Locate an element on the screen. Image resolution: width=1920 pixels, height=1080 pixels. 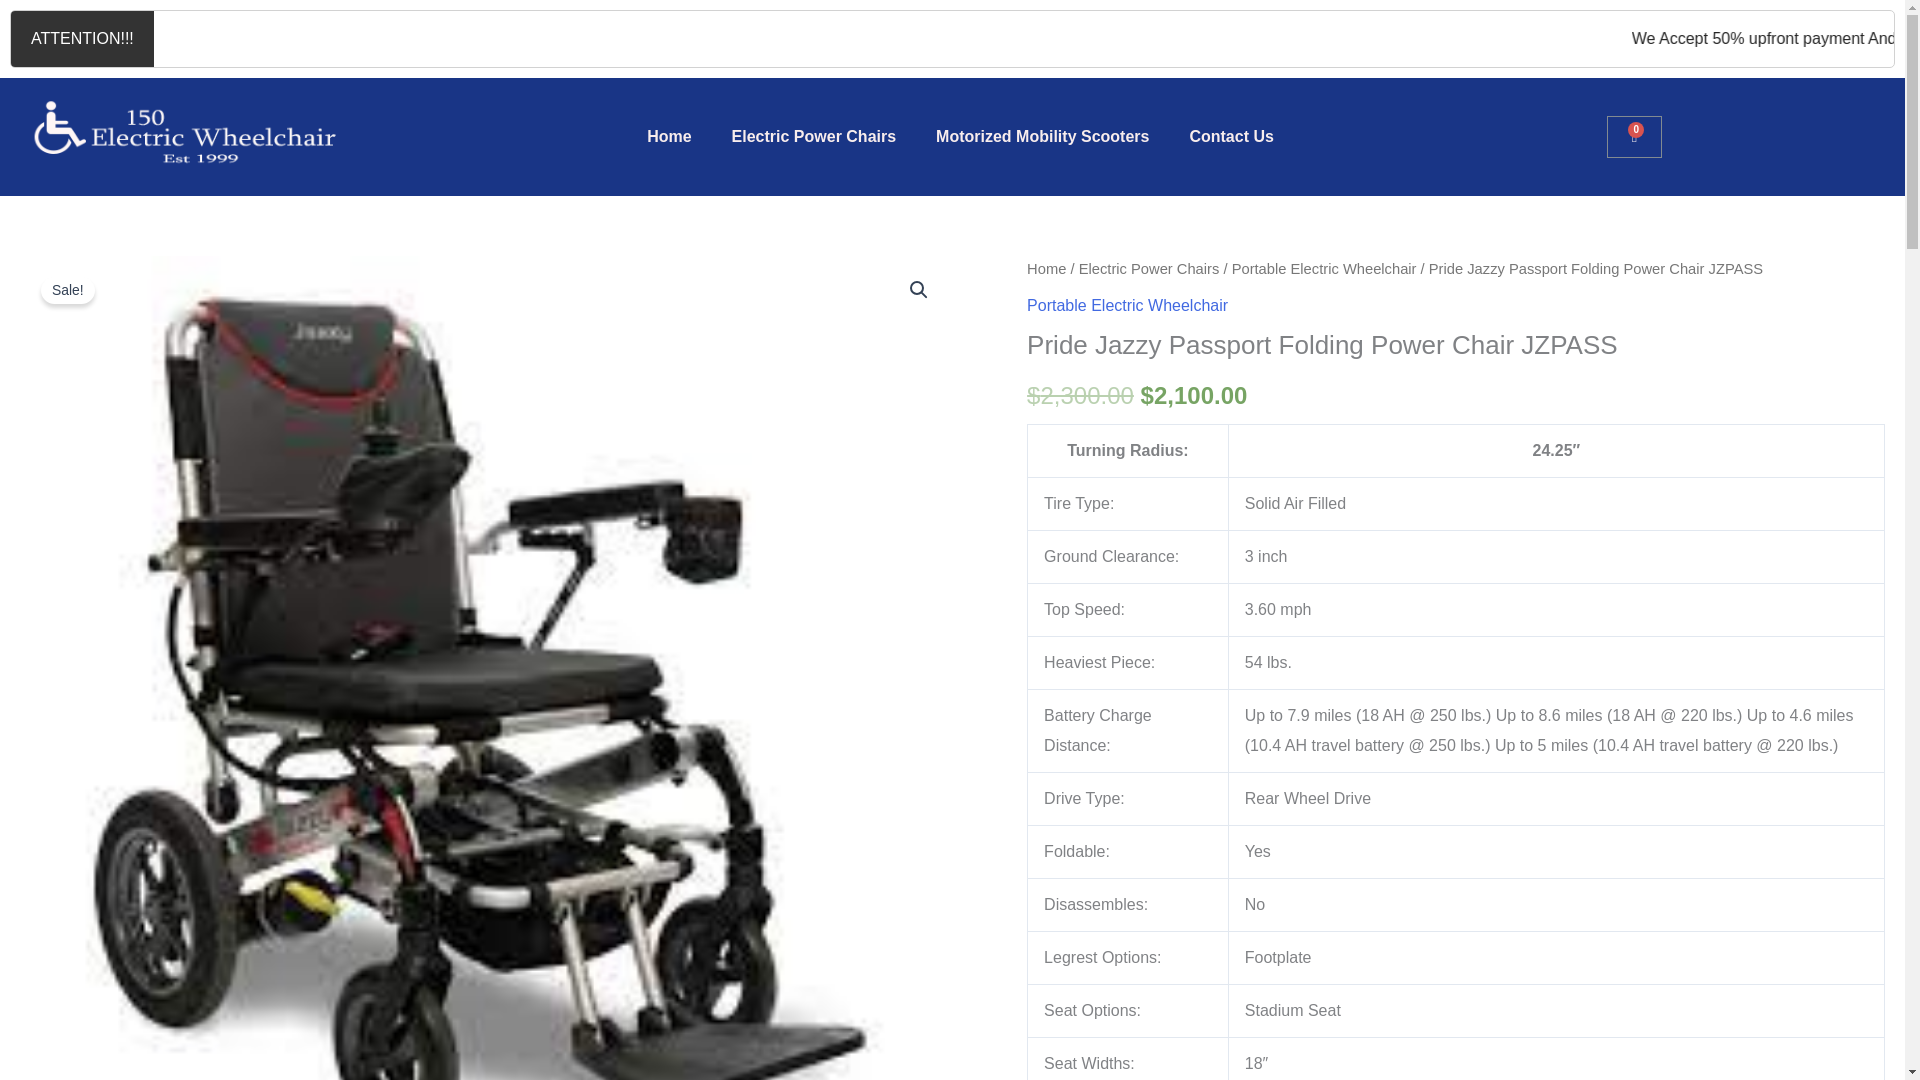
Cart is located at coordinates (1634, 136).